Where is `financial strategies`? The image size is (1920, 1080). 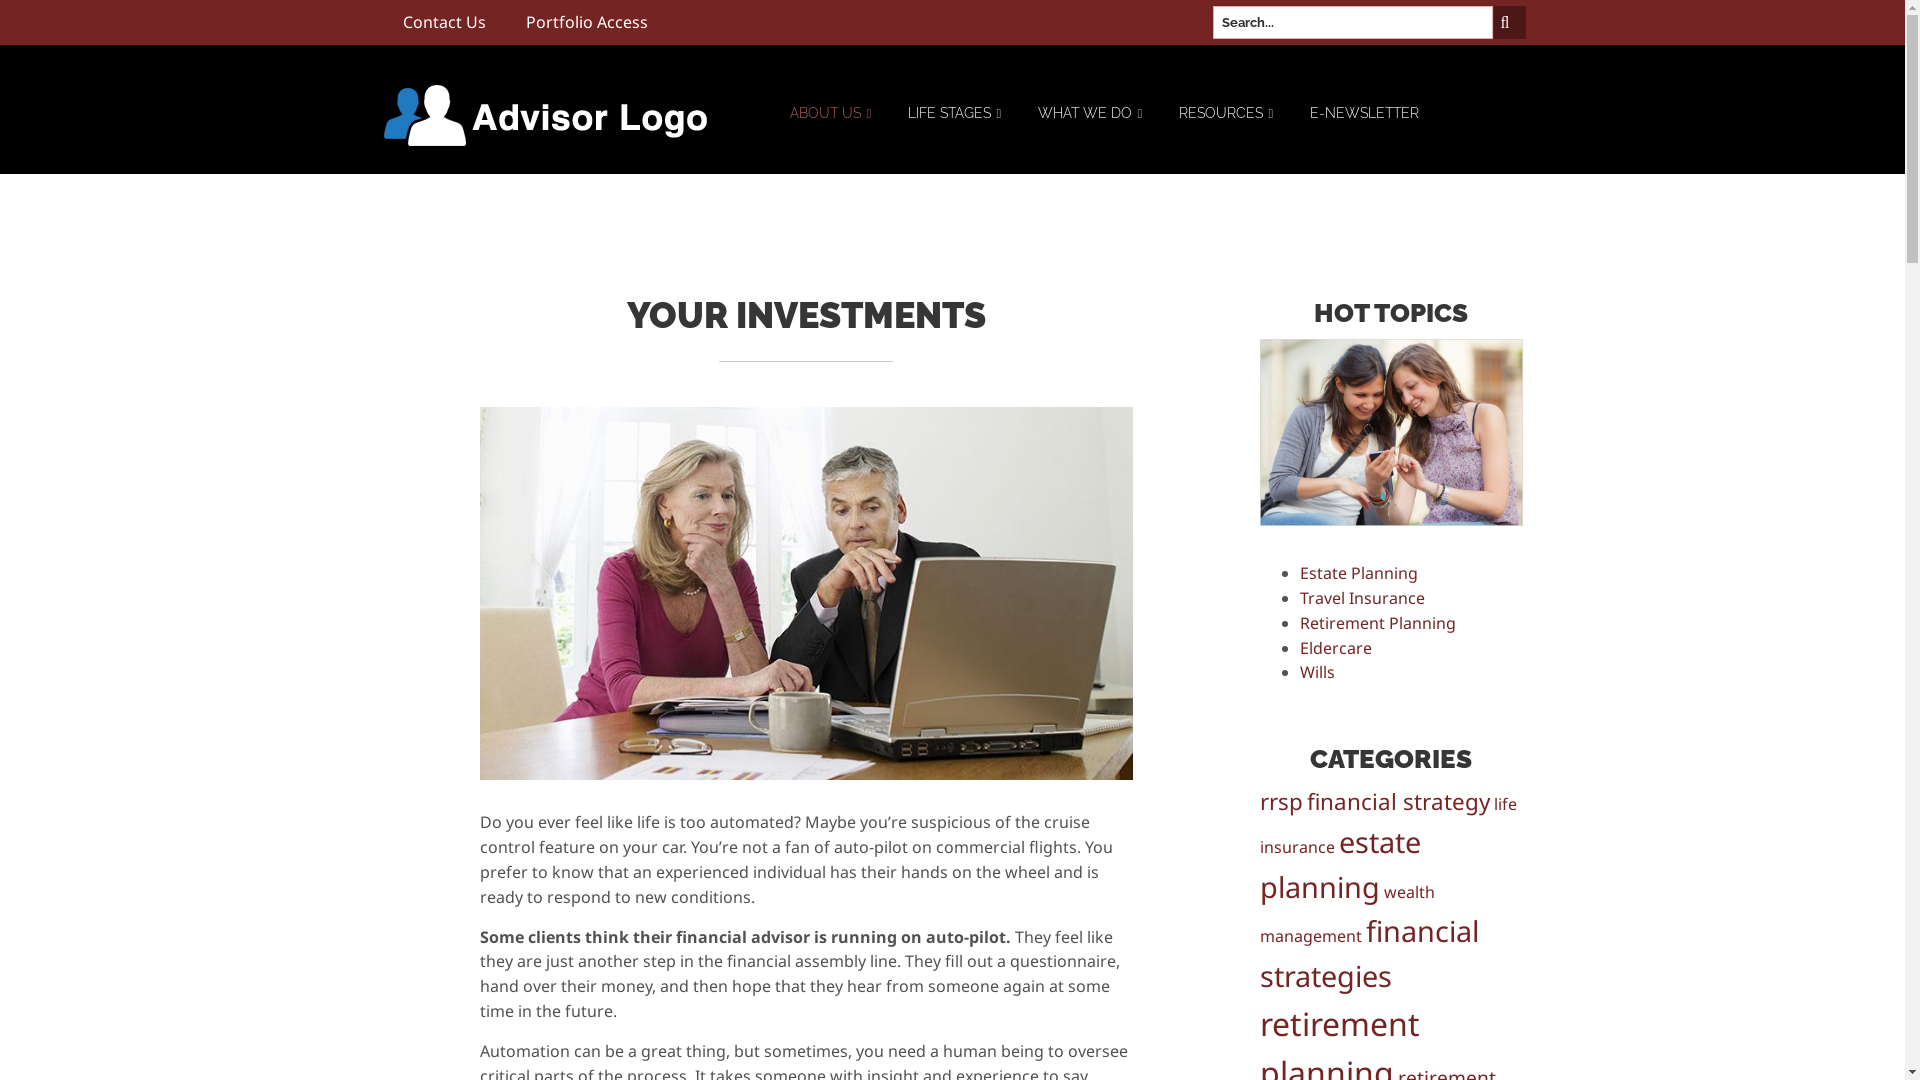
financial strategies is located at coordinates (1370, 953).